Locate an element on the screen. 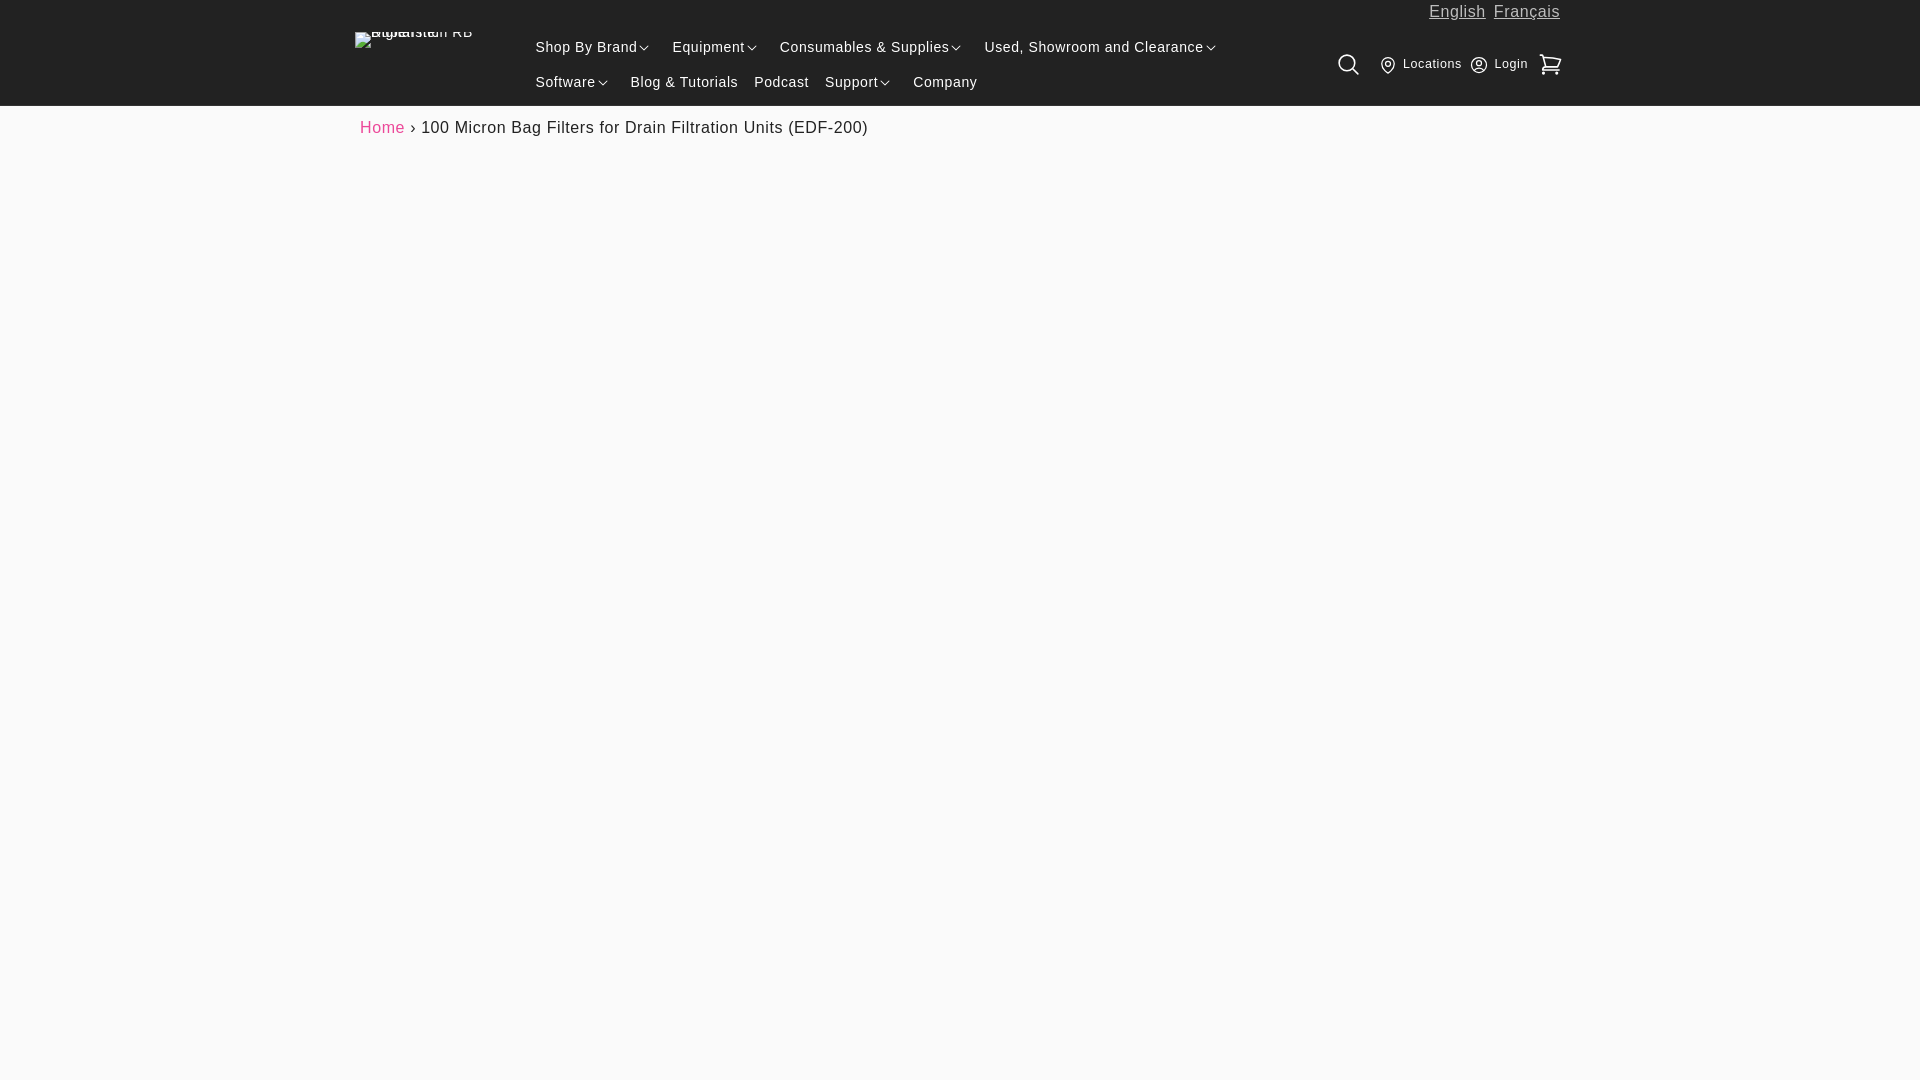 The width and height of the screenshot is (1920, 1080). English is located at coordinates (1457, 12).